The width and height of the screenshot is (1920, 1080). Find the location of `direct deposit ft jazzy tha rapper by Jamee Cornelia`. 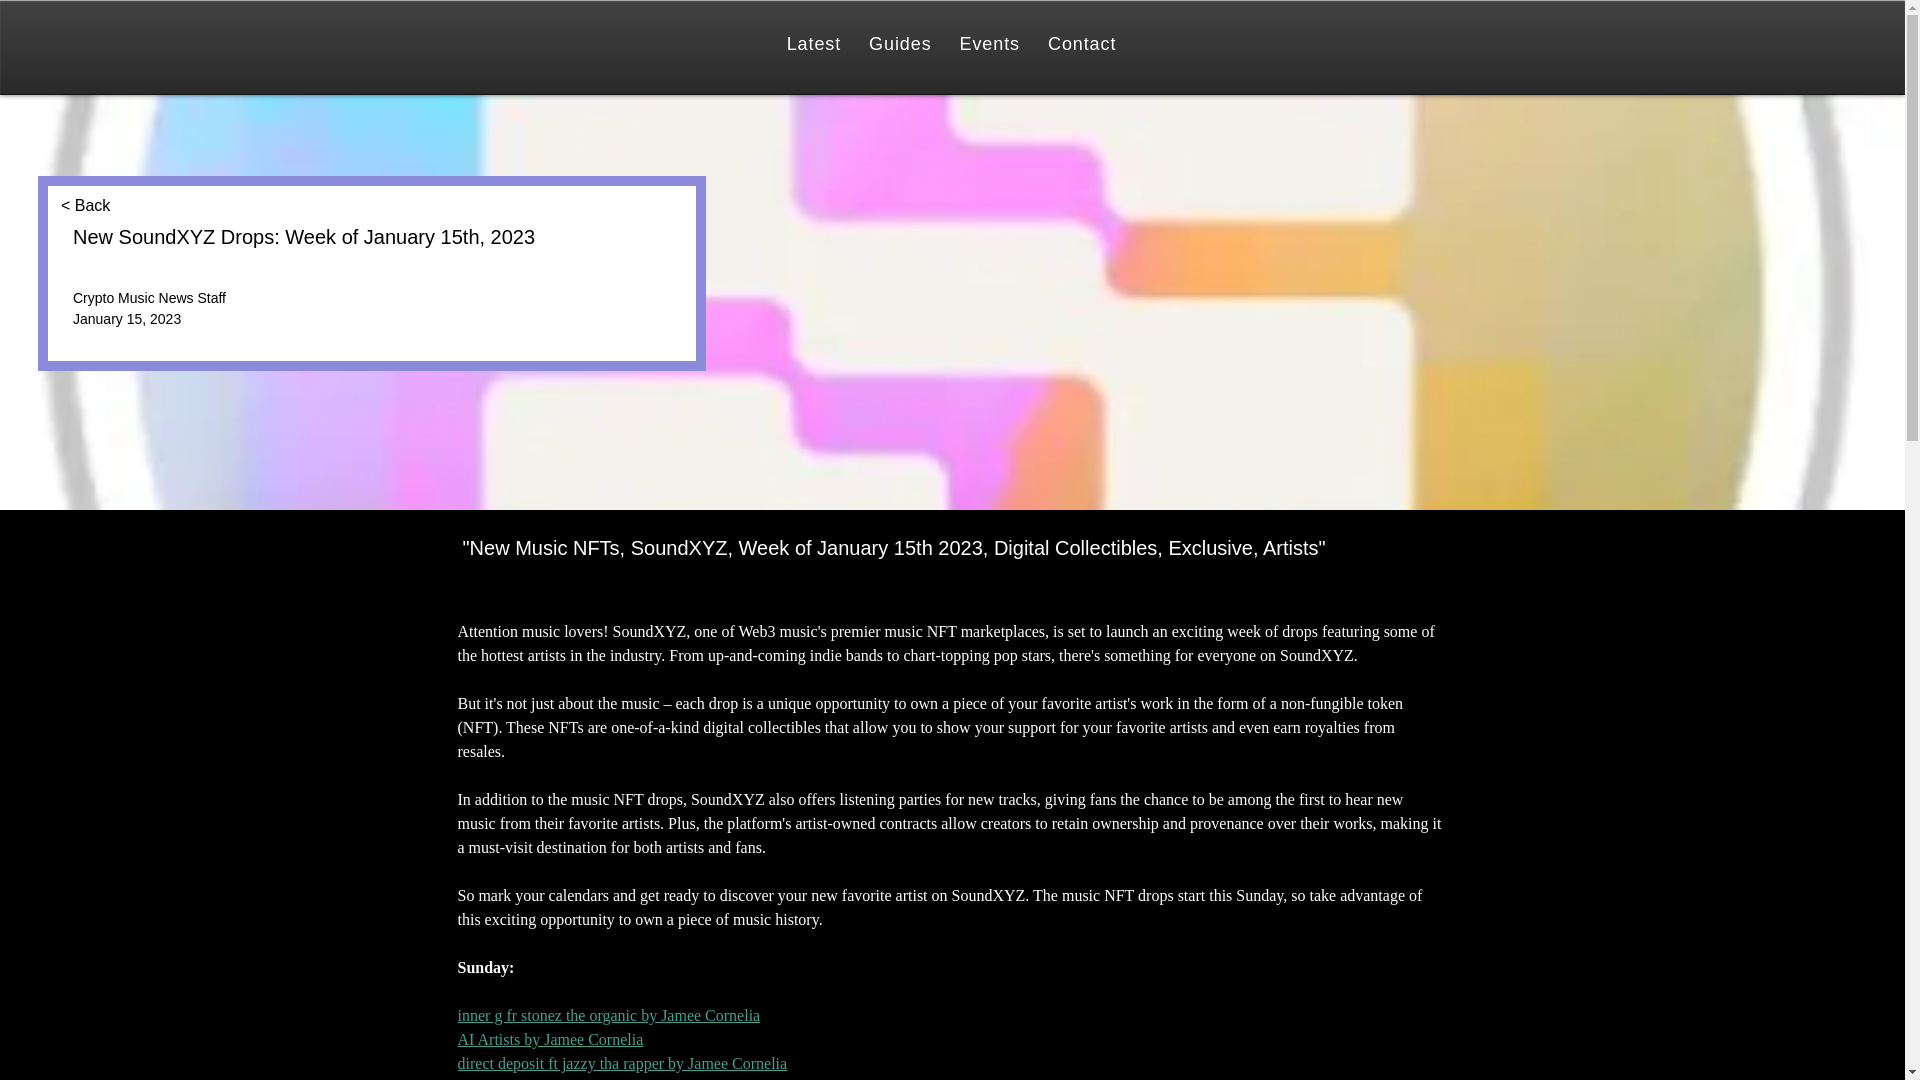

direct deposit ft jazzy tha rapper by Jamee Cornelia is located at coordinates (622, 1064).